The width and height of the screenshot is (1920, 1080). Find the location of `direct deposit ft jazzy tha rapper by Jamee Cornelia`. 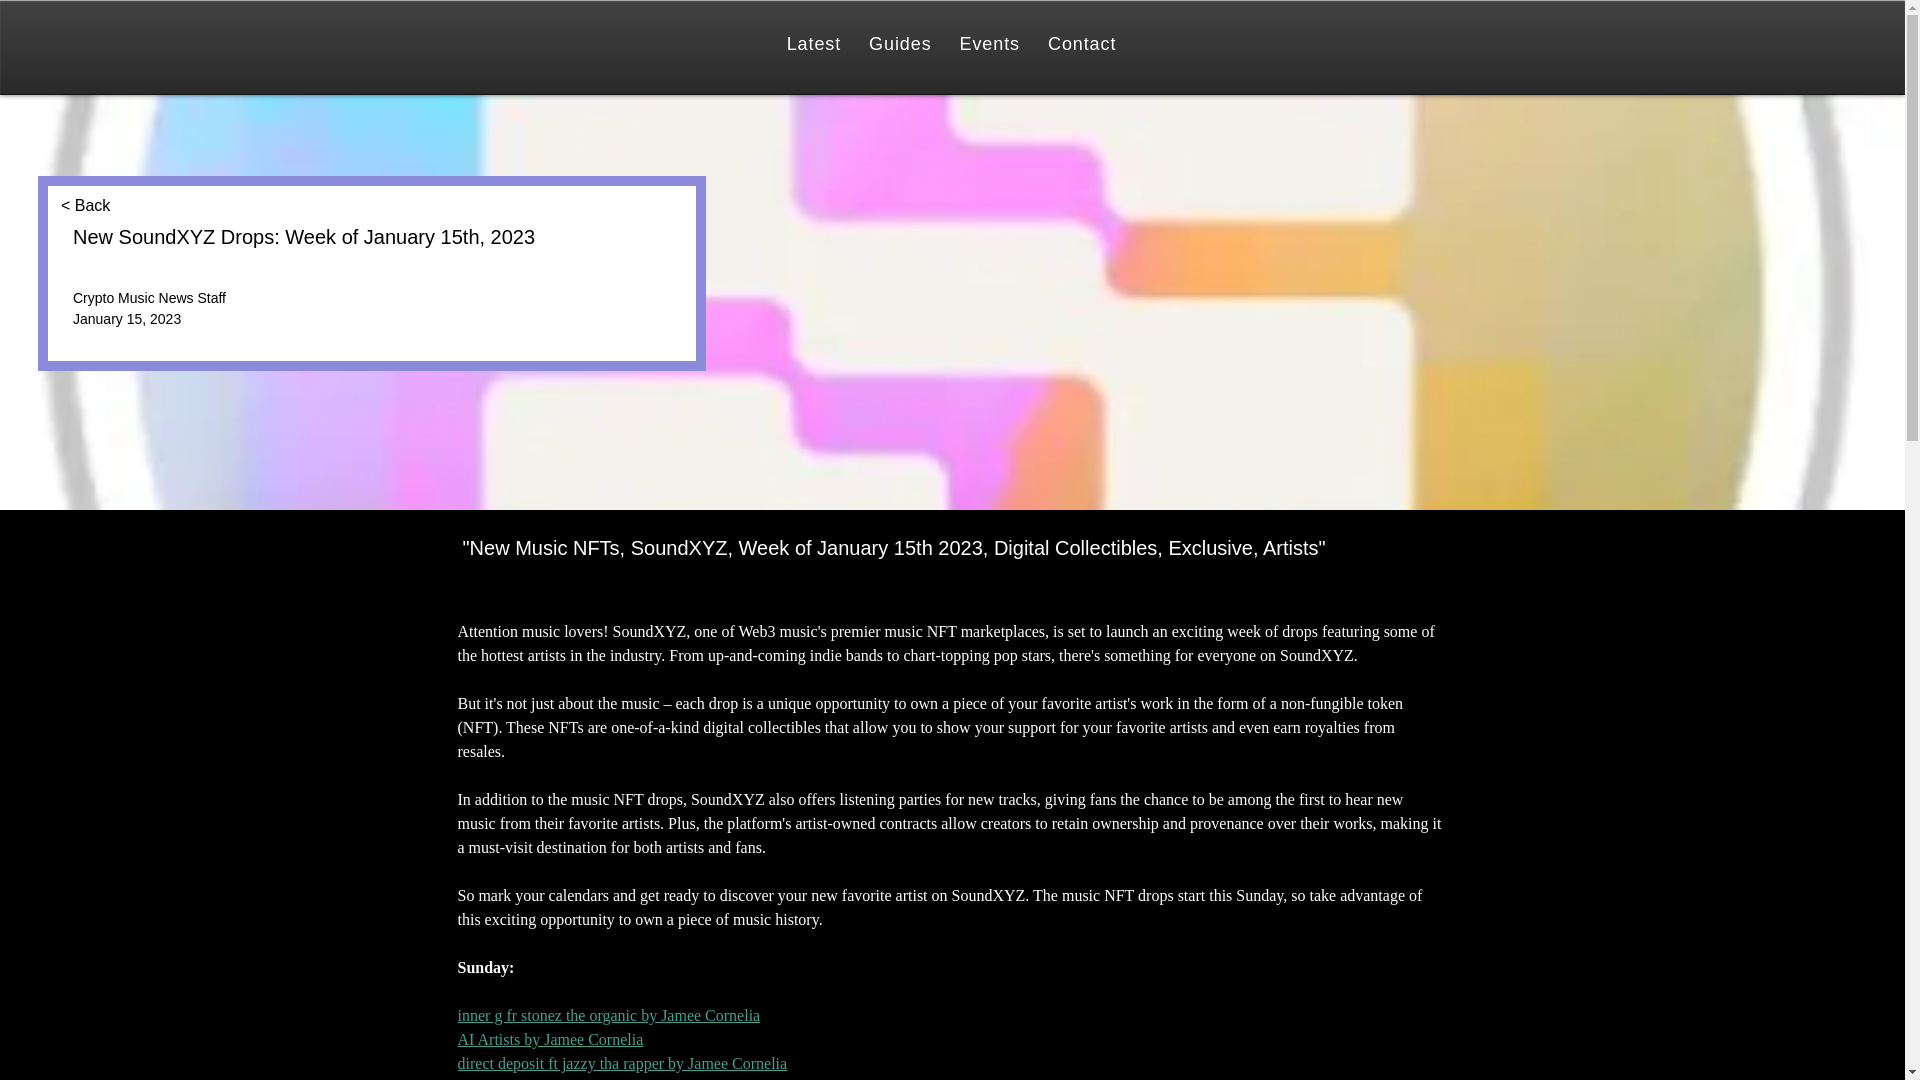

direct deposit ft jazzy tha rapper by Jamee Cornelia is located at coordinates (622, 1064).